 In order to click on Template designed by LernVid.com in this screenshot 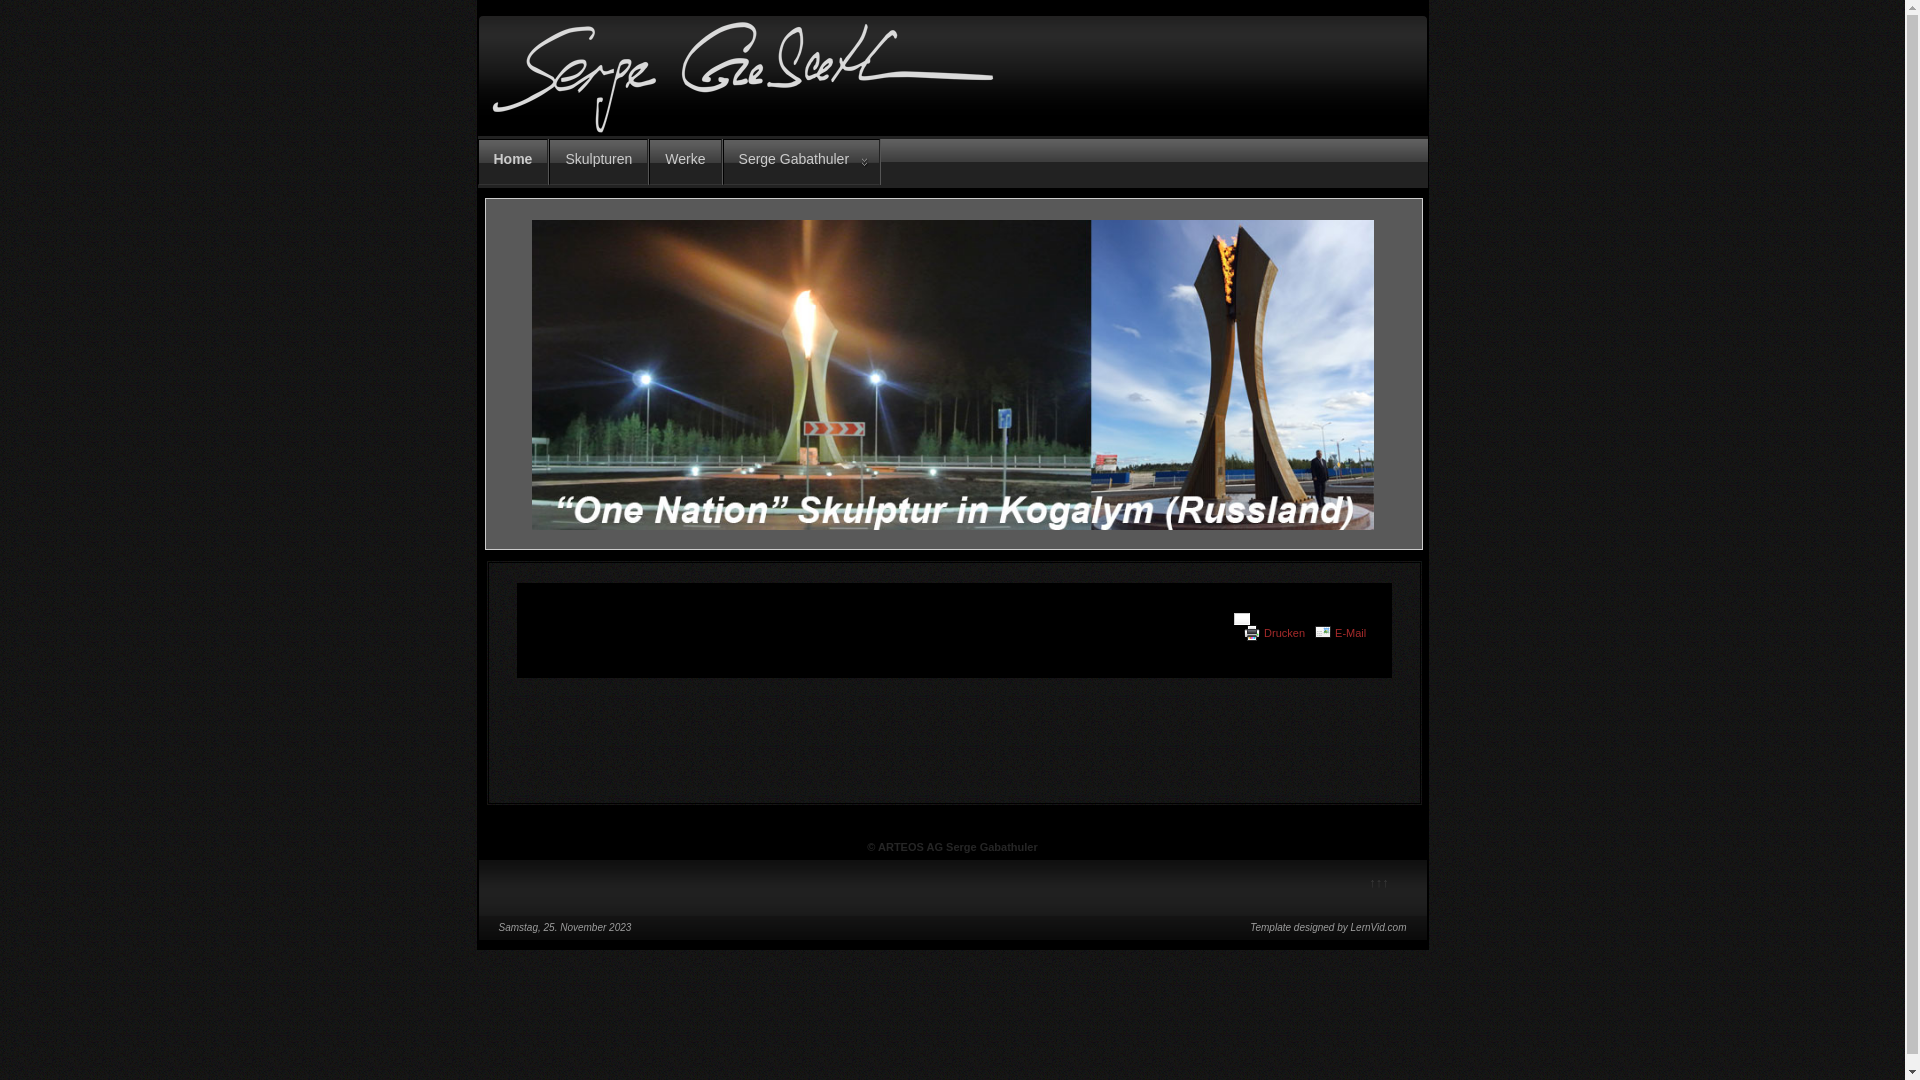, I will do `click(1328, 928)`.